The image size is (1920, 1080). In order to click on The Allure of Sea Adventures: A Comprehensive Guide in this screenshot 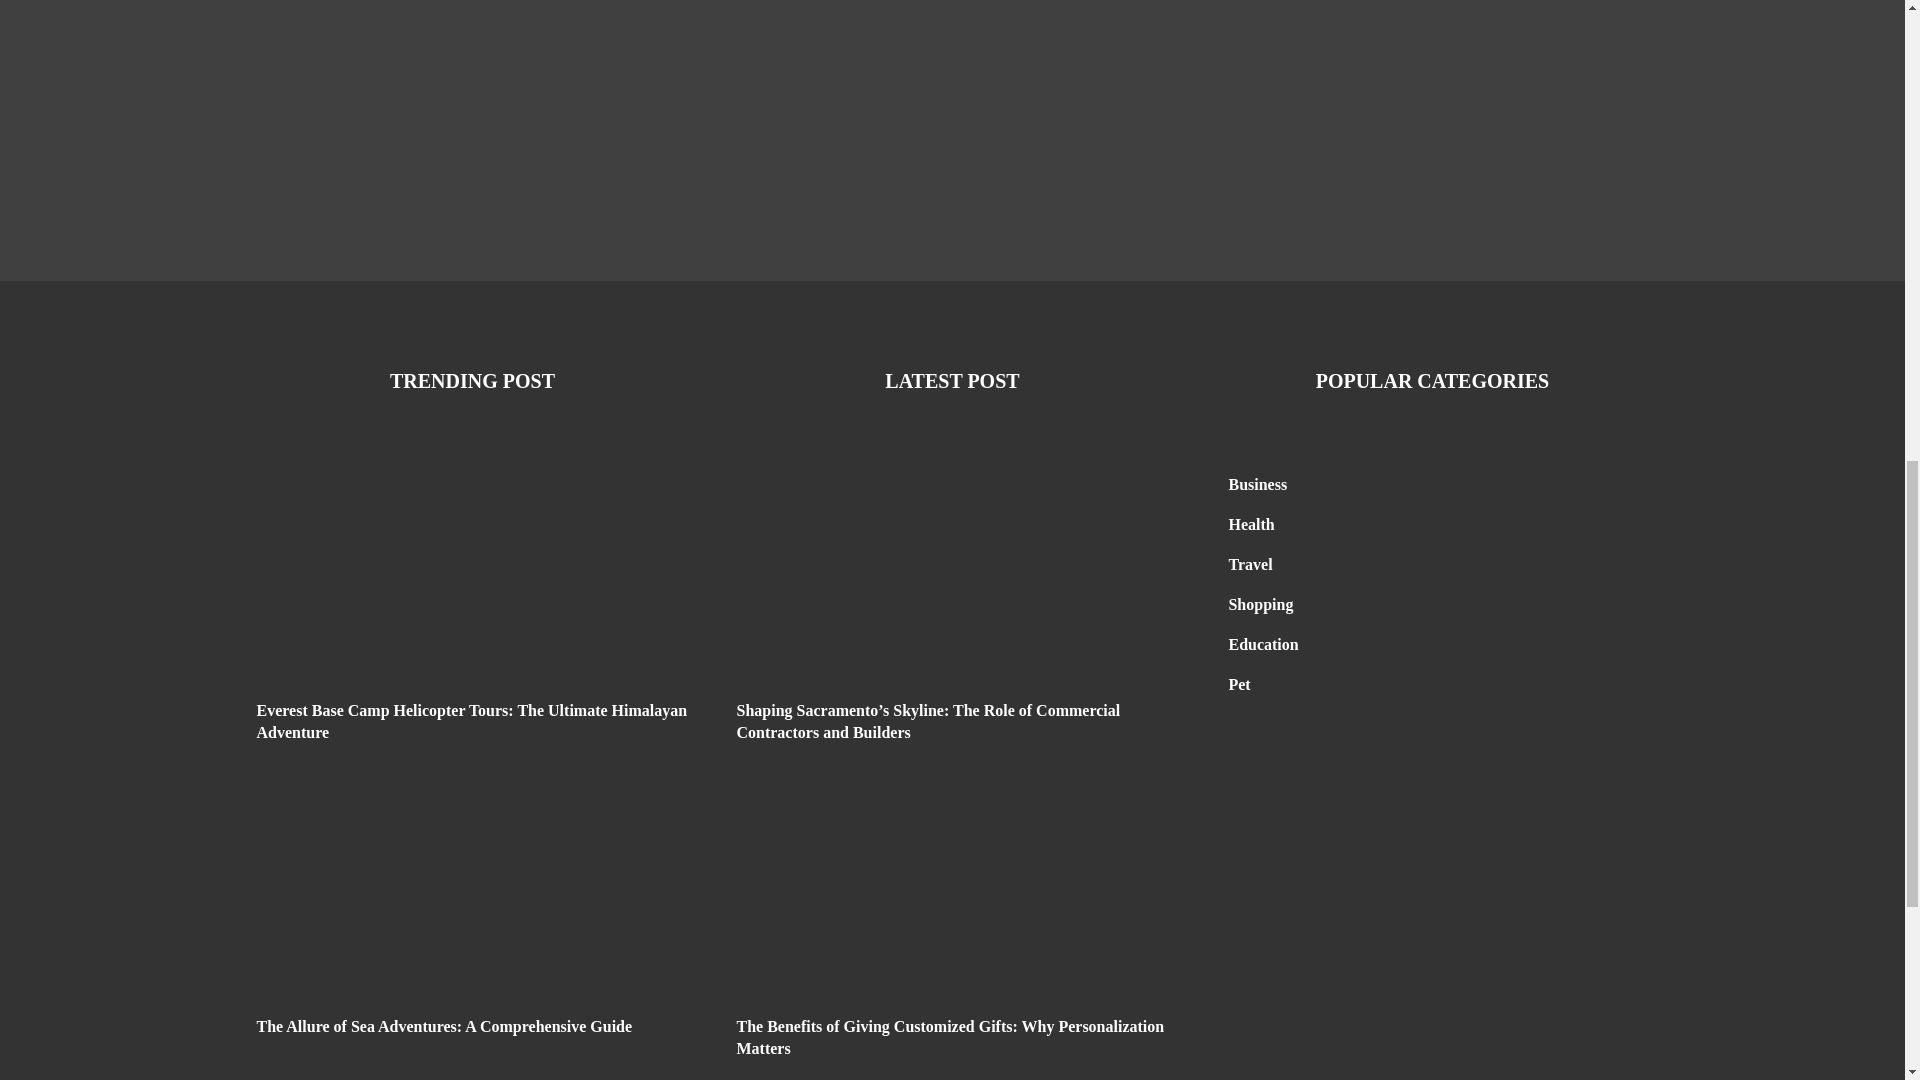, I will do `click(443, 1026)`.